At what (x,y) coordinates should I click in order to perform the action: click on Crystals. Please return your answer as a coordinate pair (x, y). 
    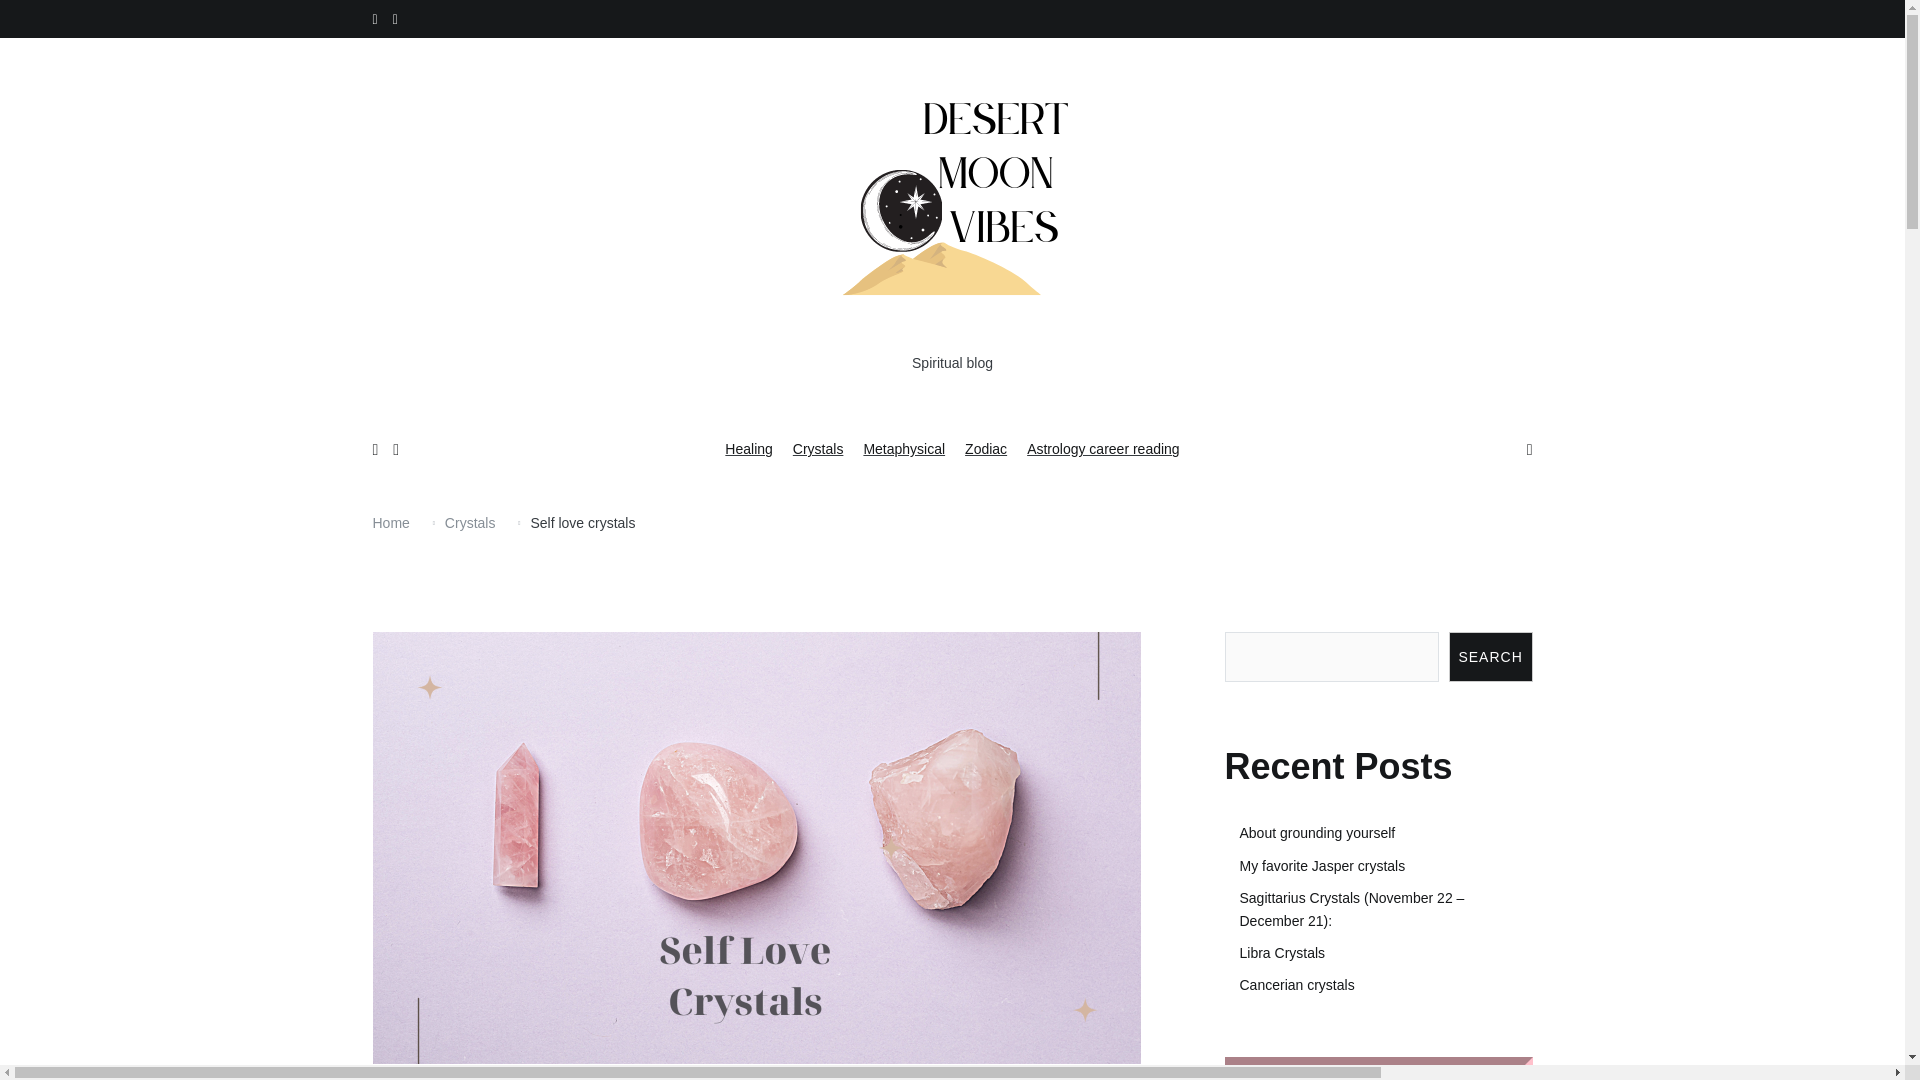
    Looking at the image, I should click on (818, 450).